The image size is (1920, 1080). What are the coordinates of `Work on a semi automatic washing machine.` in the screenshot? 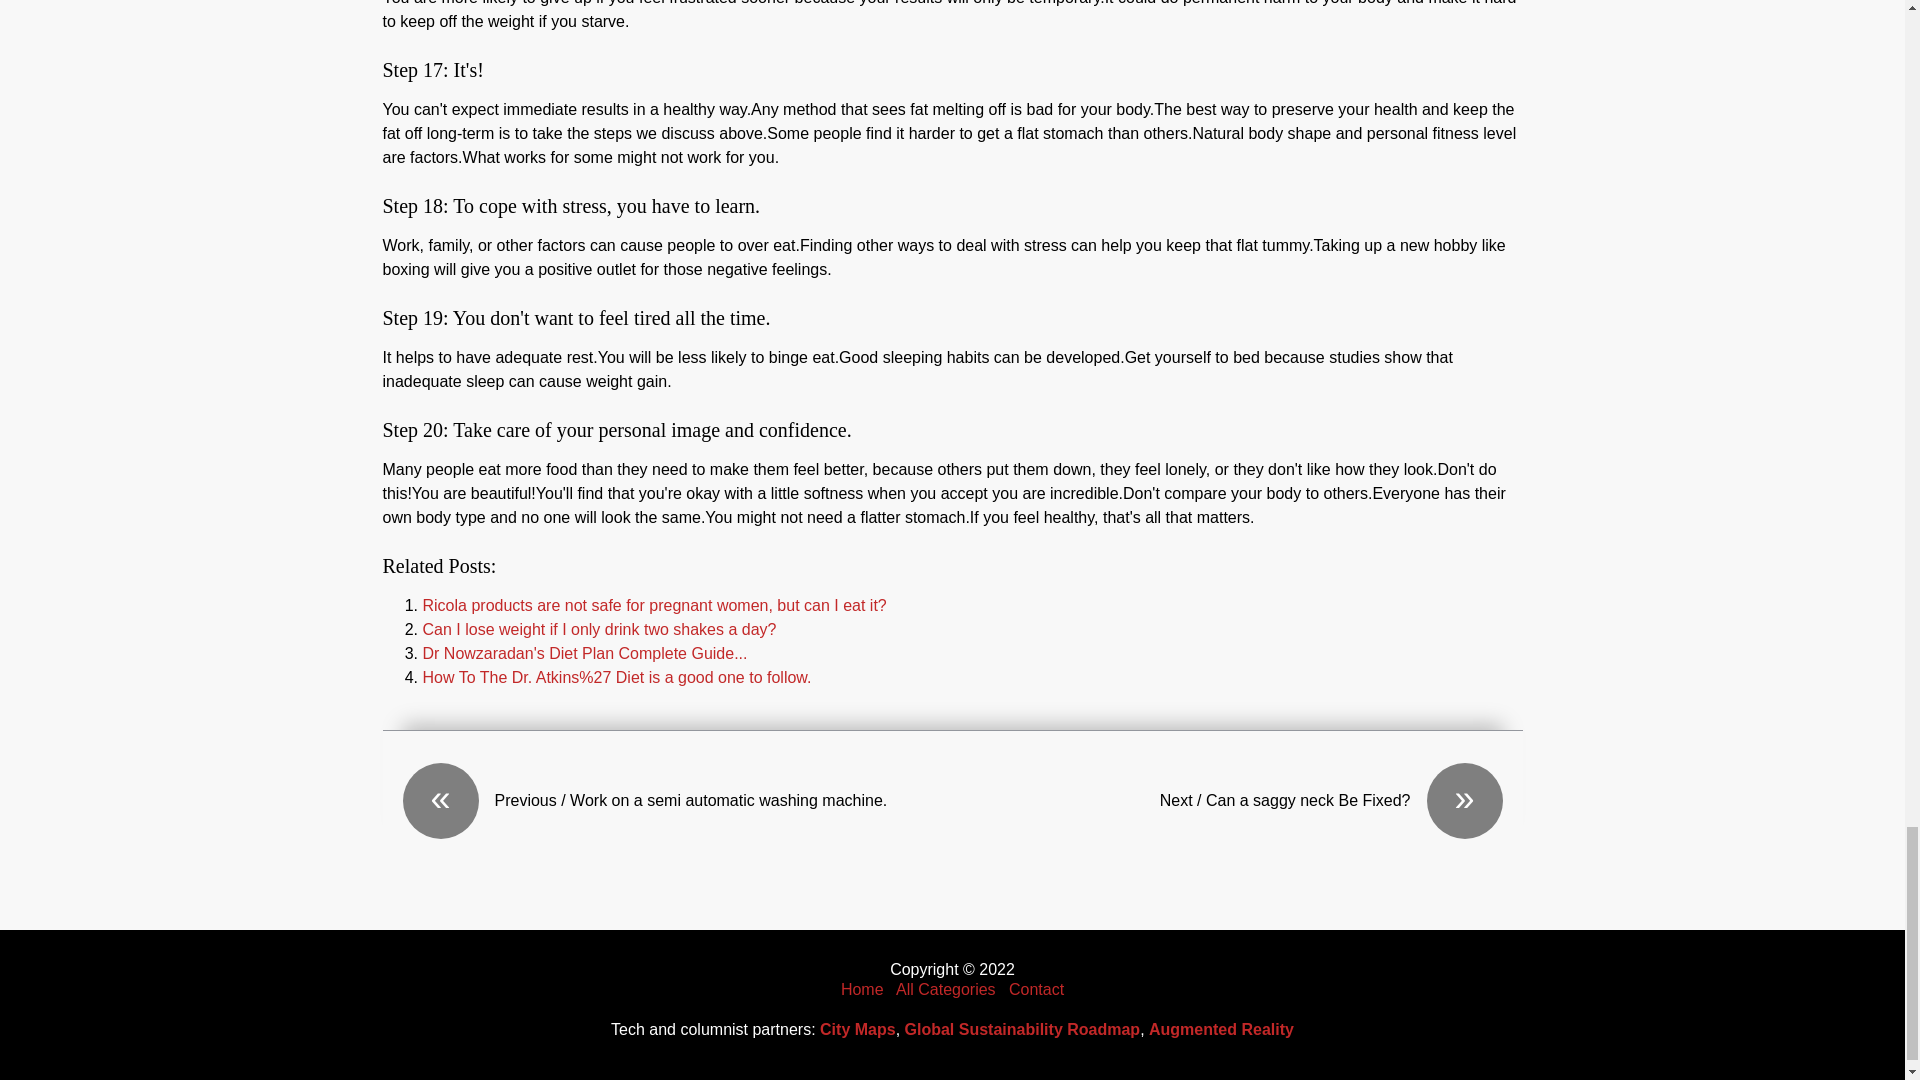 It's located at (676, 800).